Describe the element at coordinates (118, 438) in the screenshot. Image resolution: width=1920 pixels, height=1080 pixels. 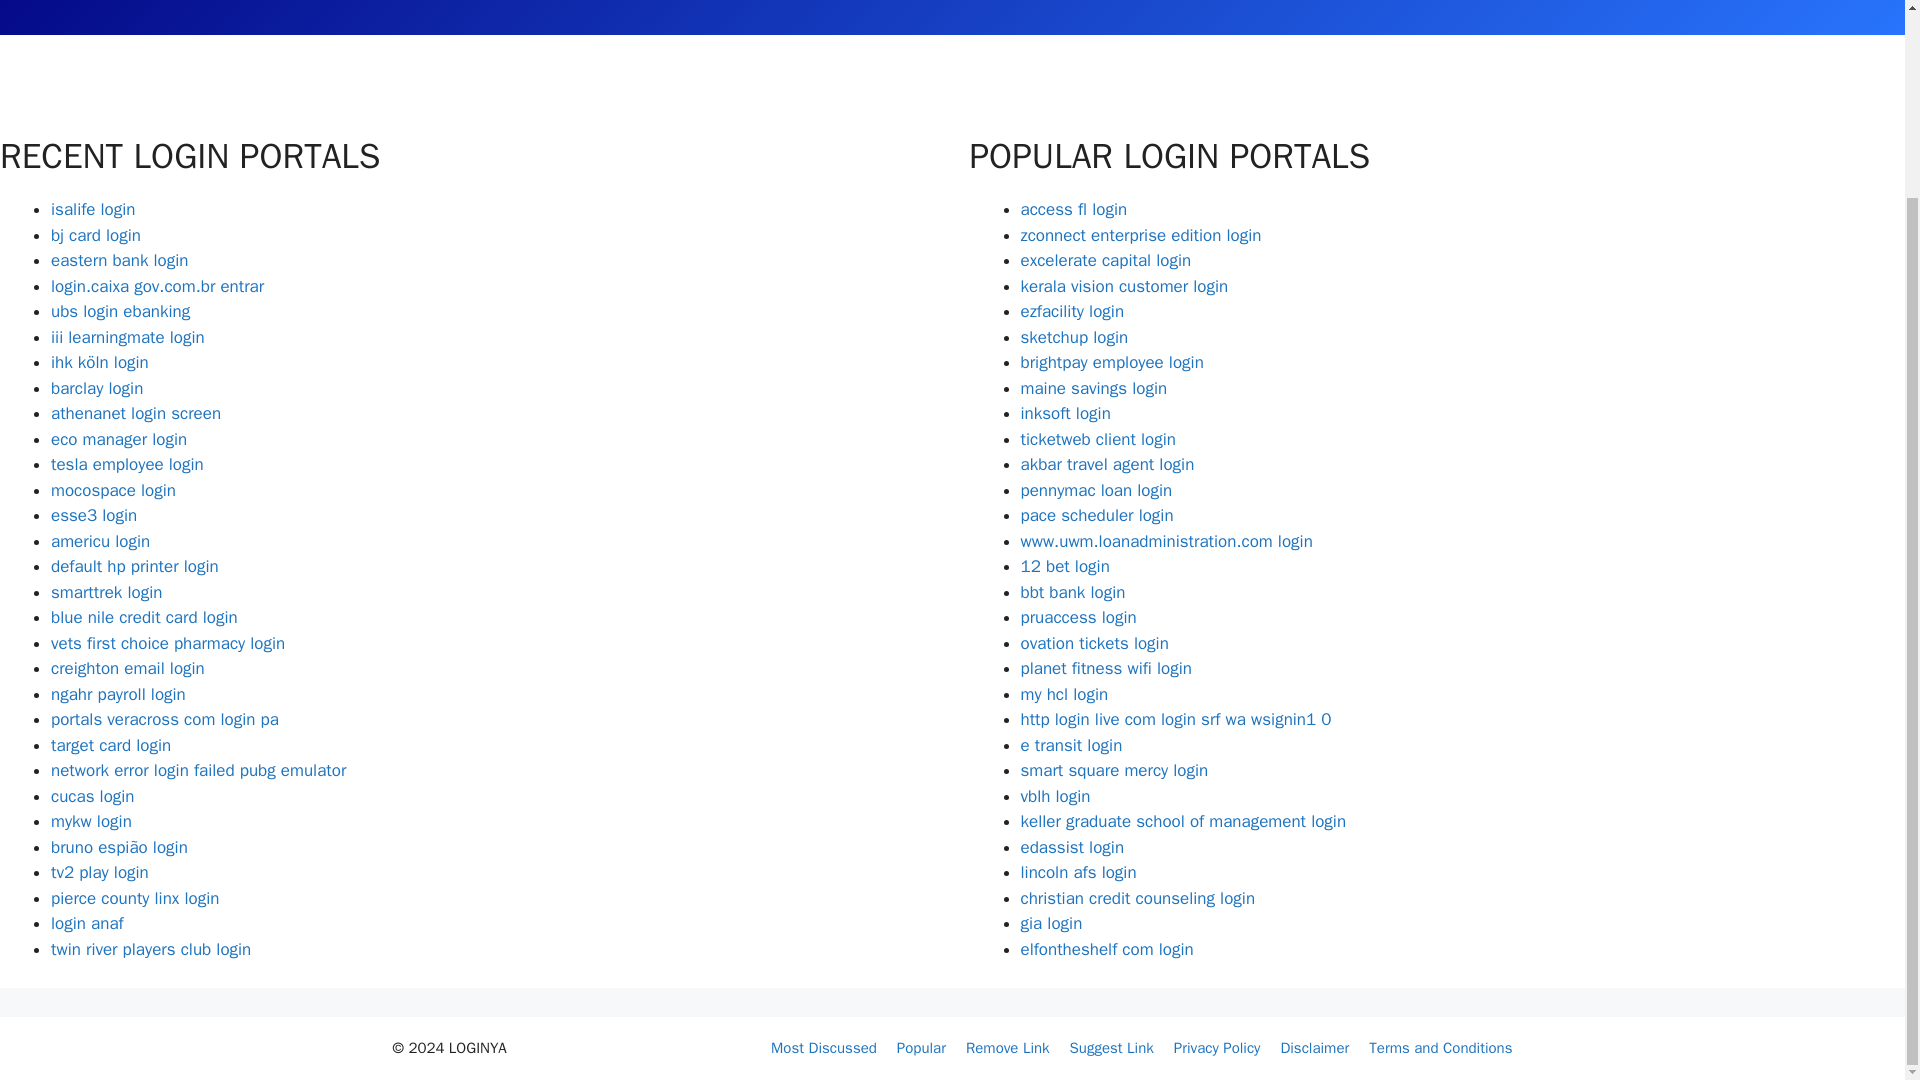
I see `eco manager login` at that location.